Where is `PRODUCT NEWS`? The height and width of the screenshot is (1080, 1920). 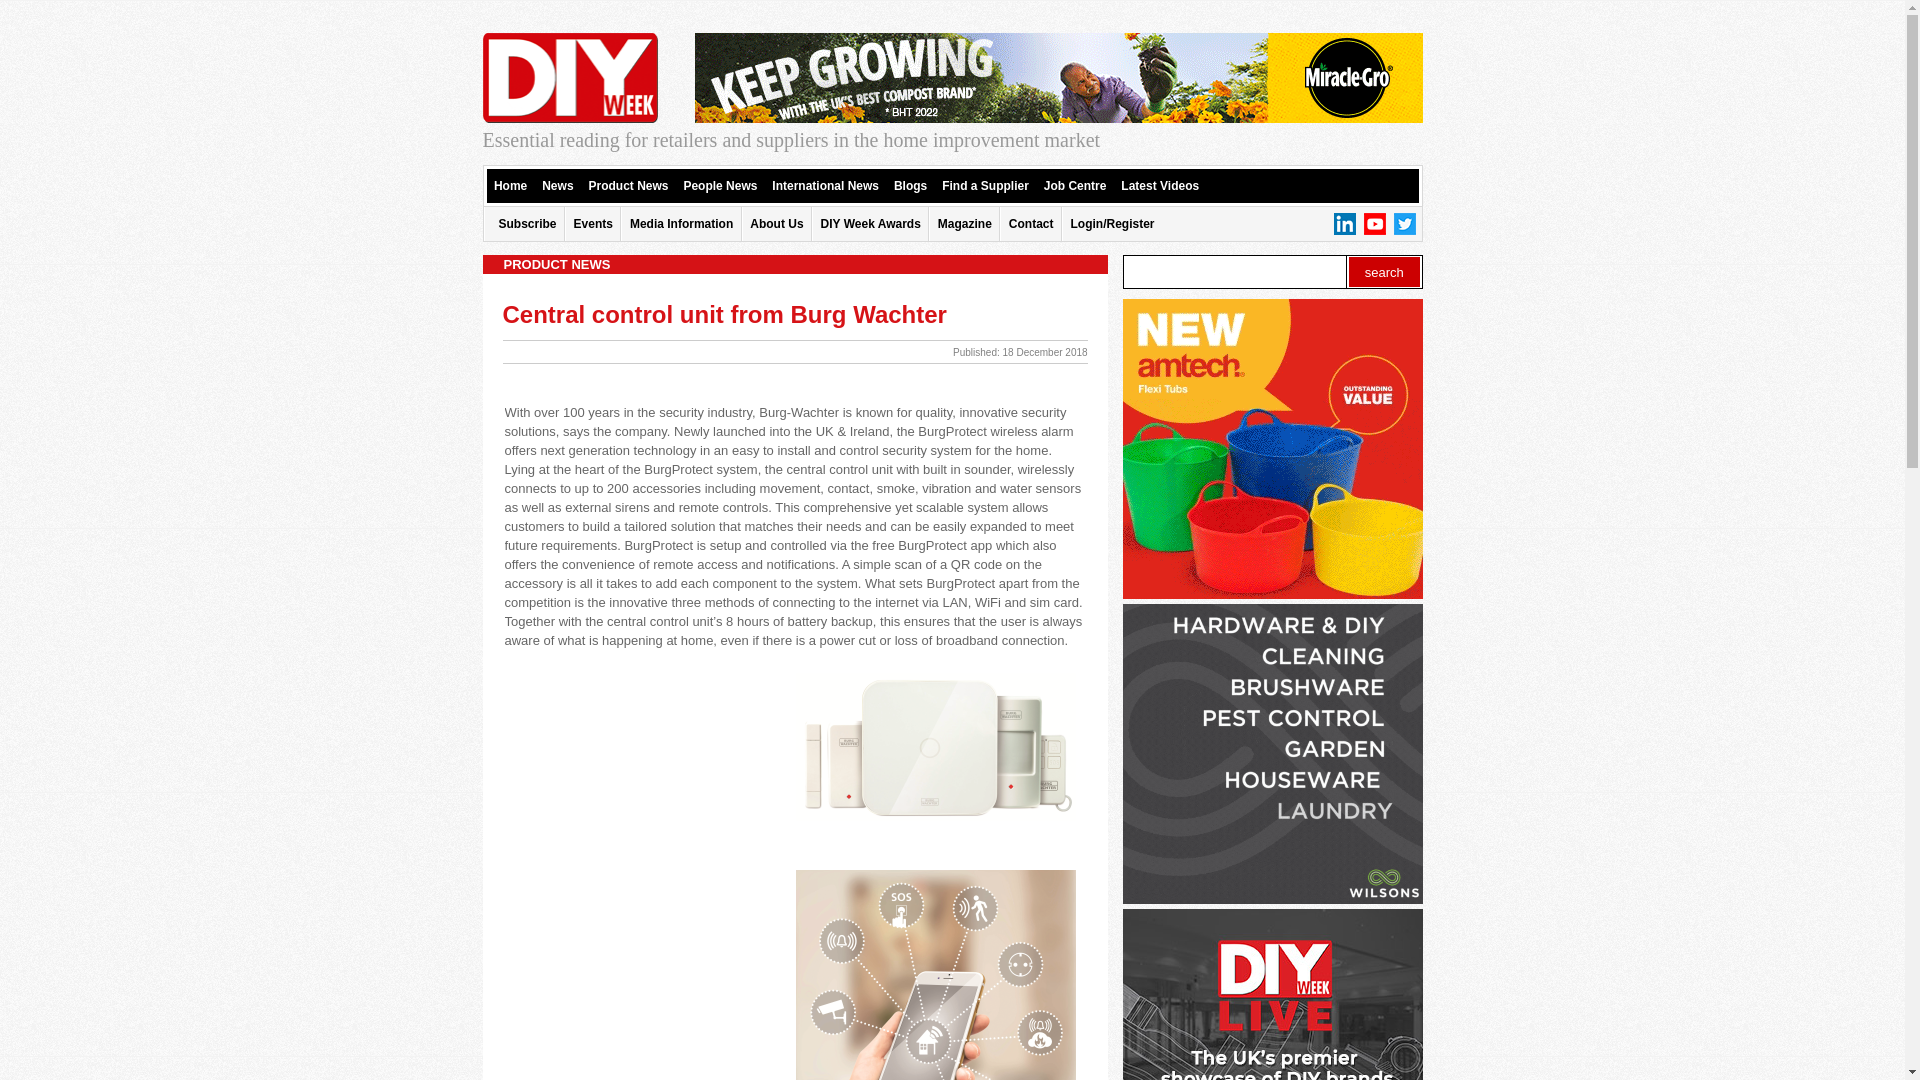 PRODUCT NEWS is located at coordinates (794, 264).